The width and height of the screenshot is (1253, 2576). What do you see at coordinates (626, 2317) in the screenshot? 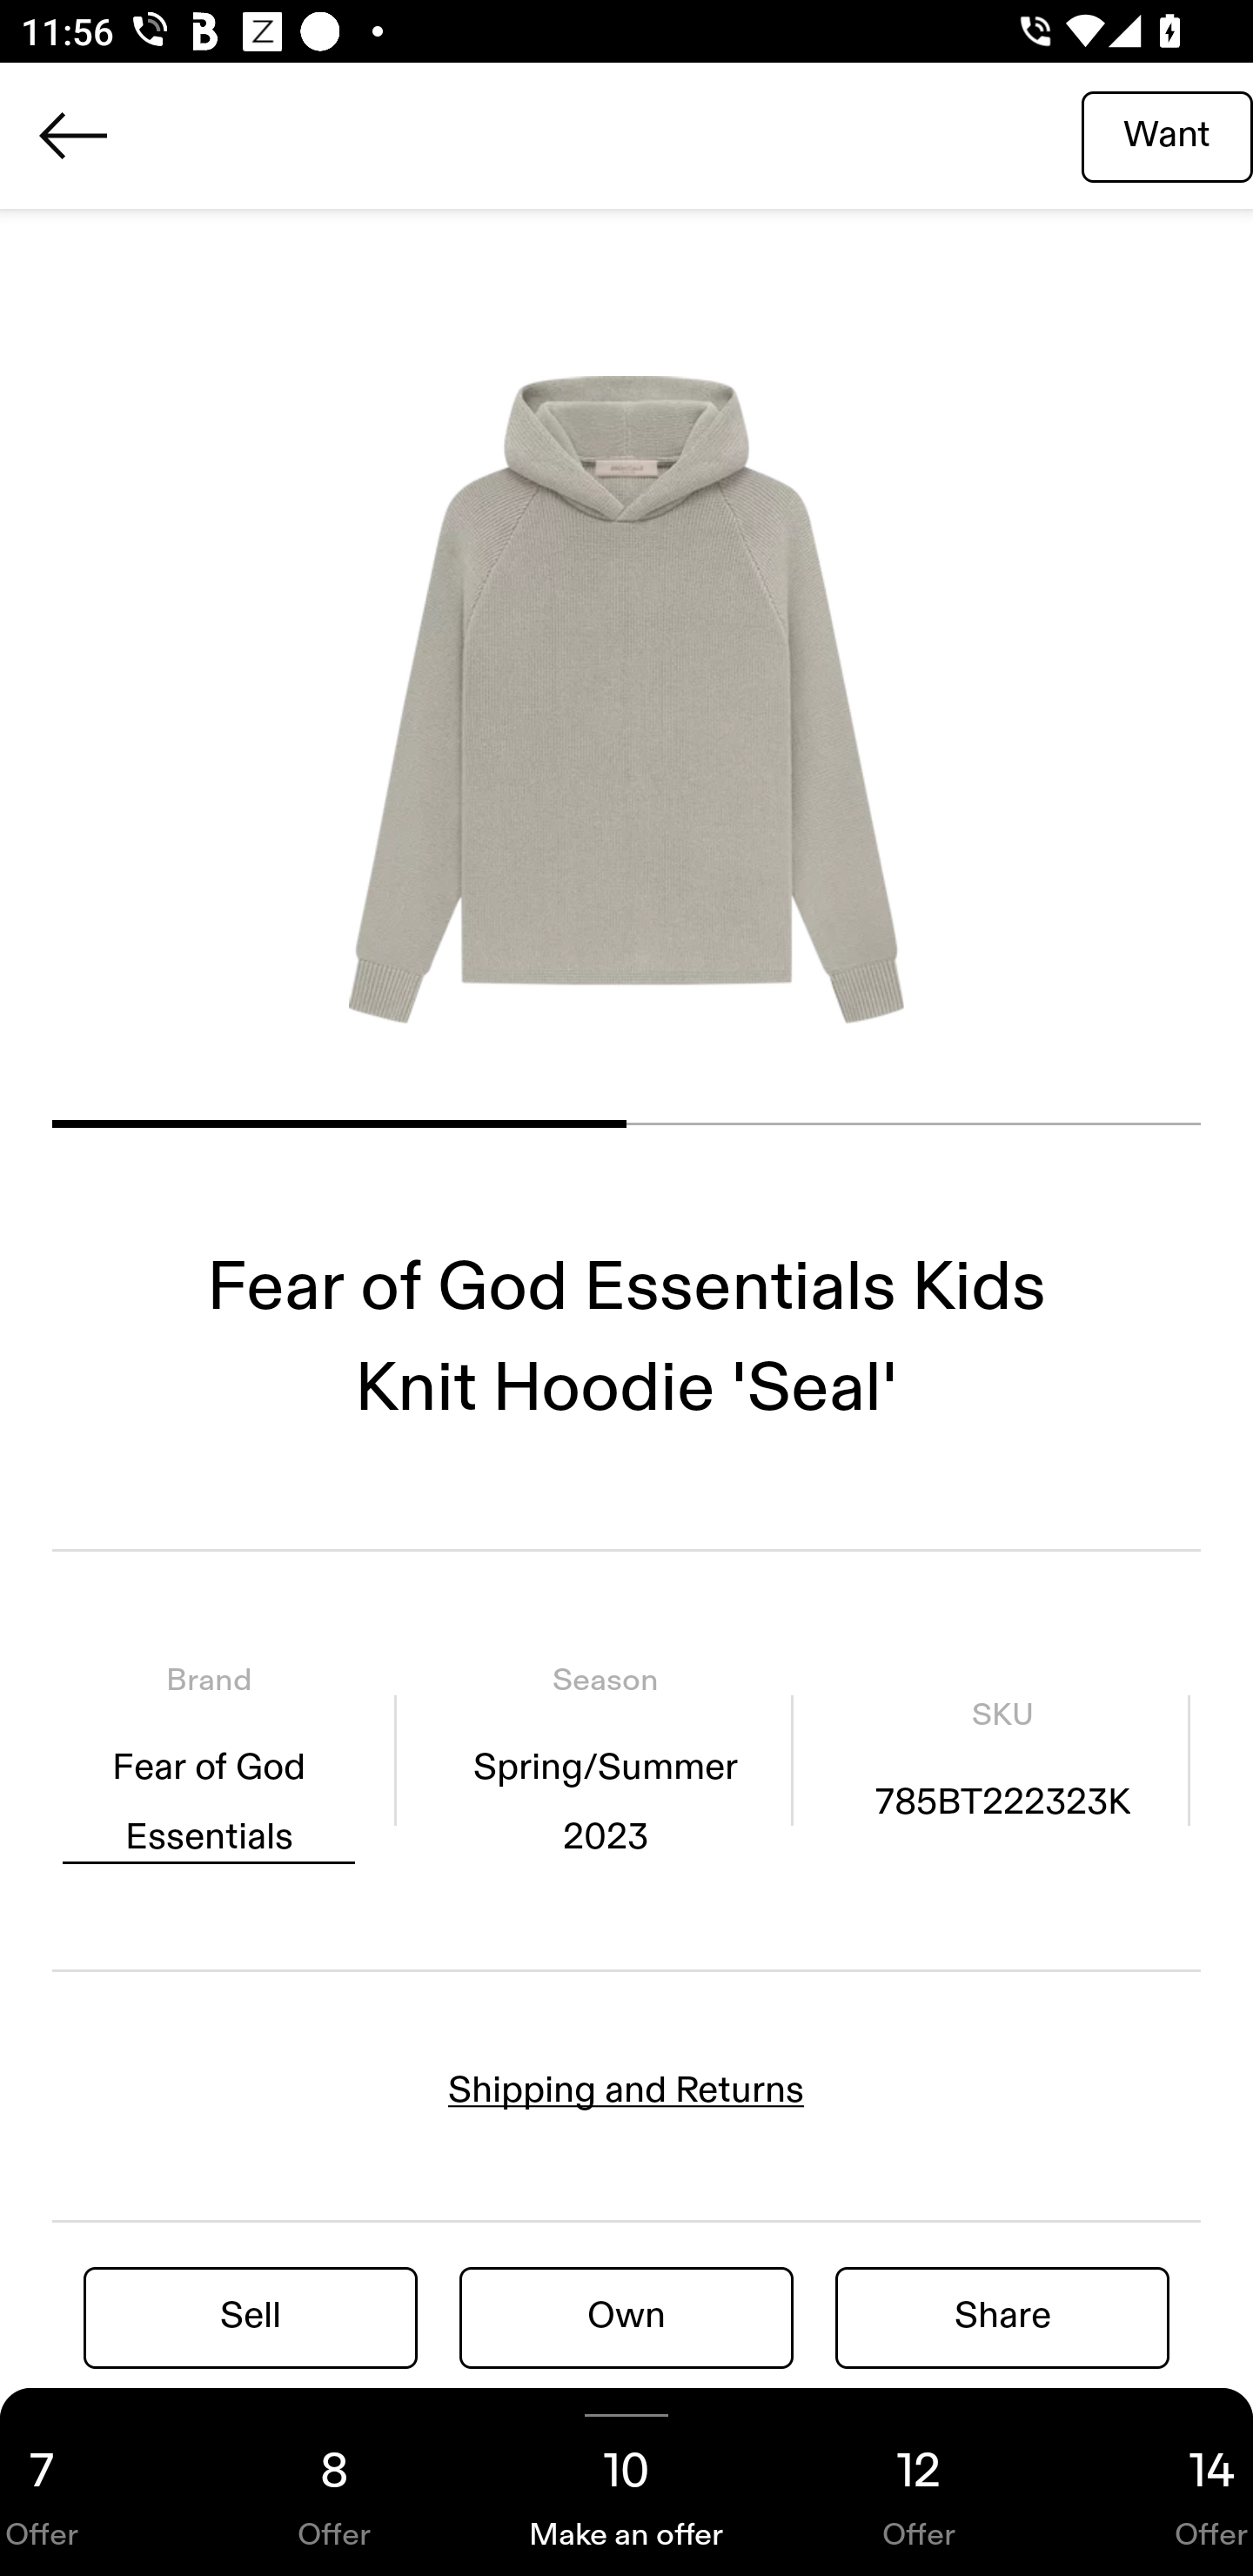
I see `Own` at bounding box center [626, 2317].